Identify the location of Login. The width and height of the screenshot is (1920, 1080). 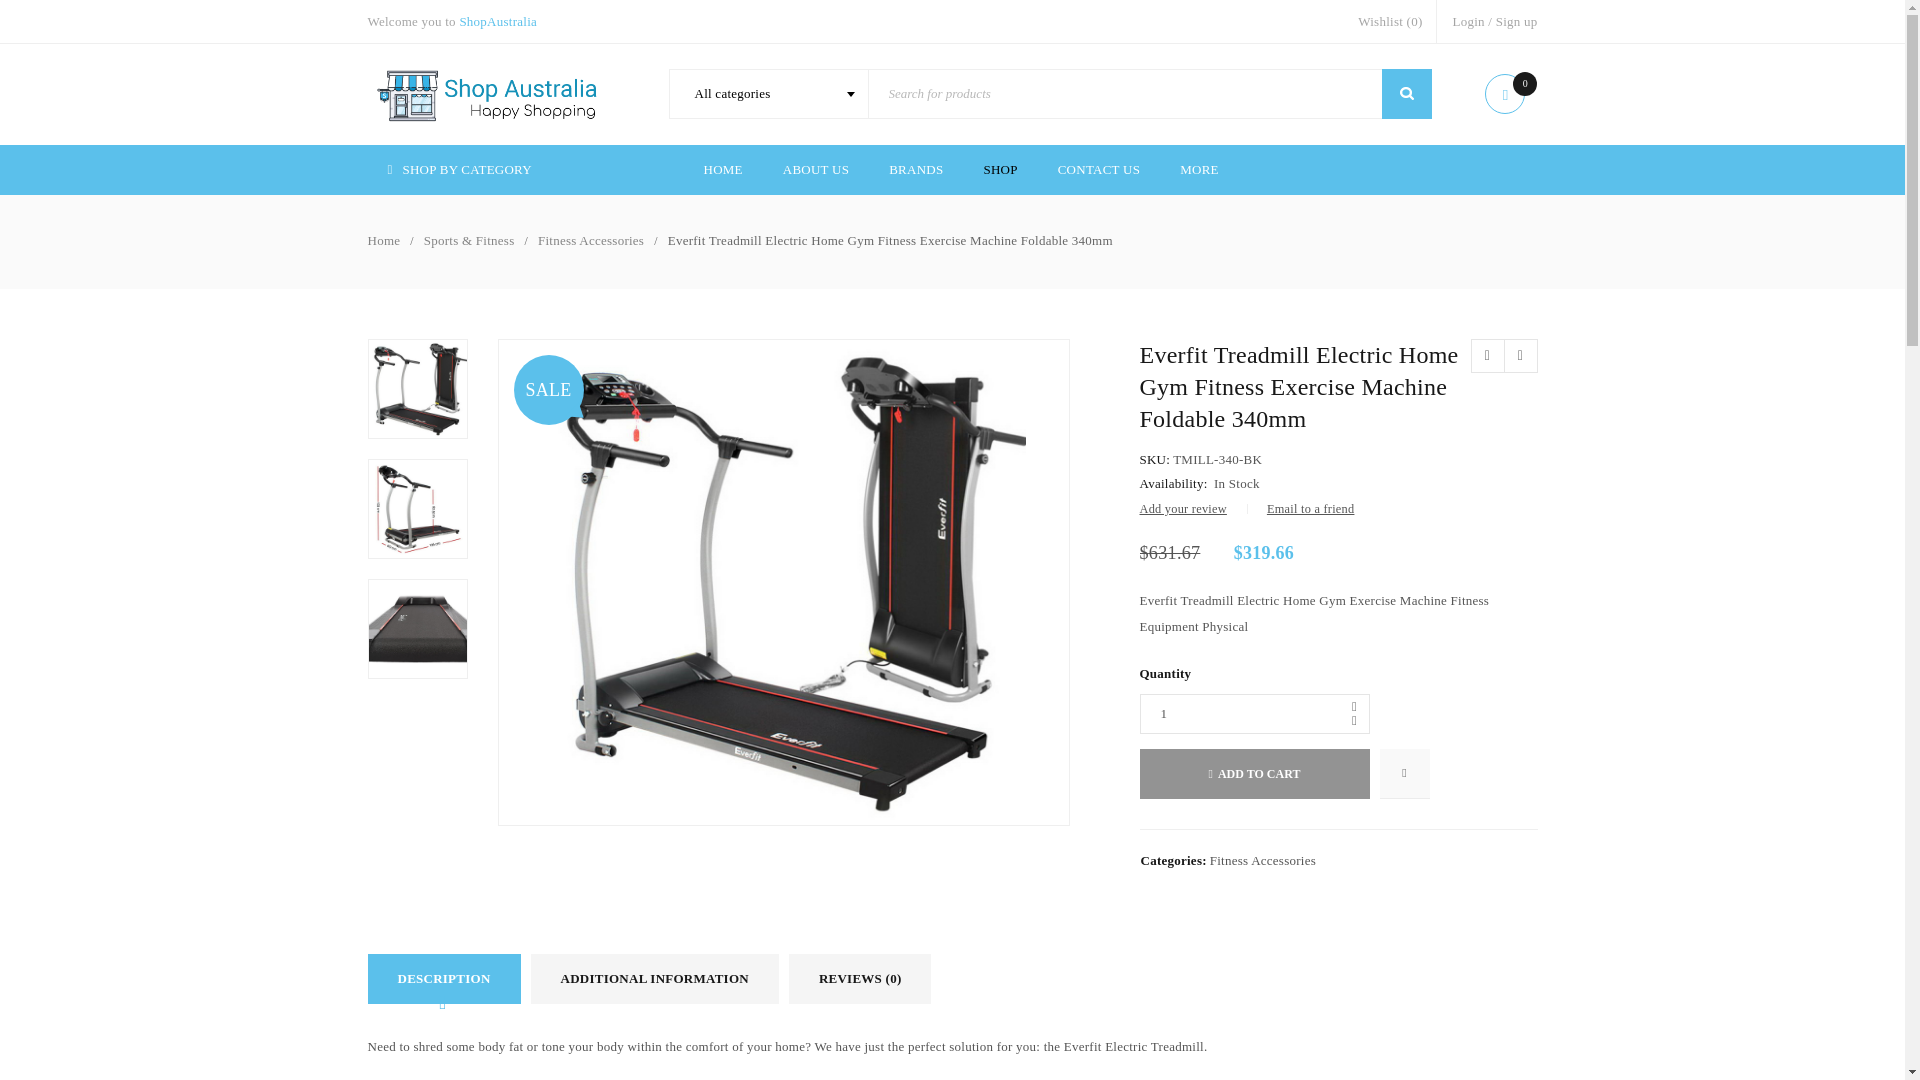
(1468, 21).